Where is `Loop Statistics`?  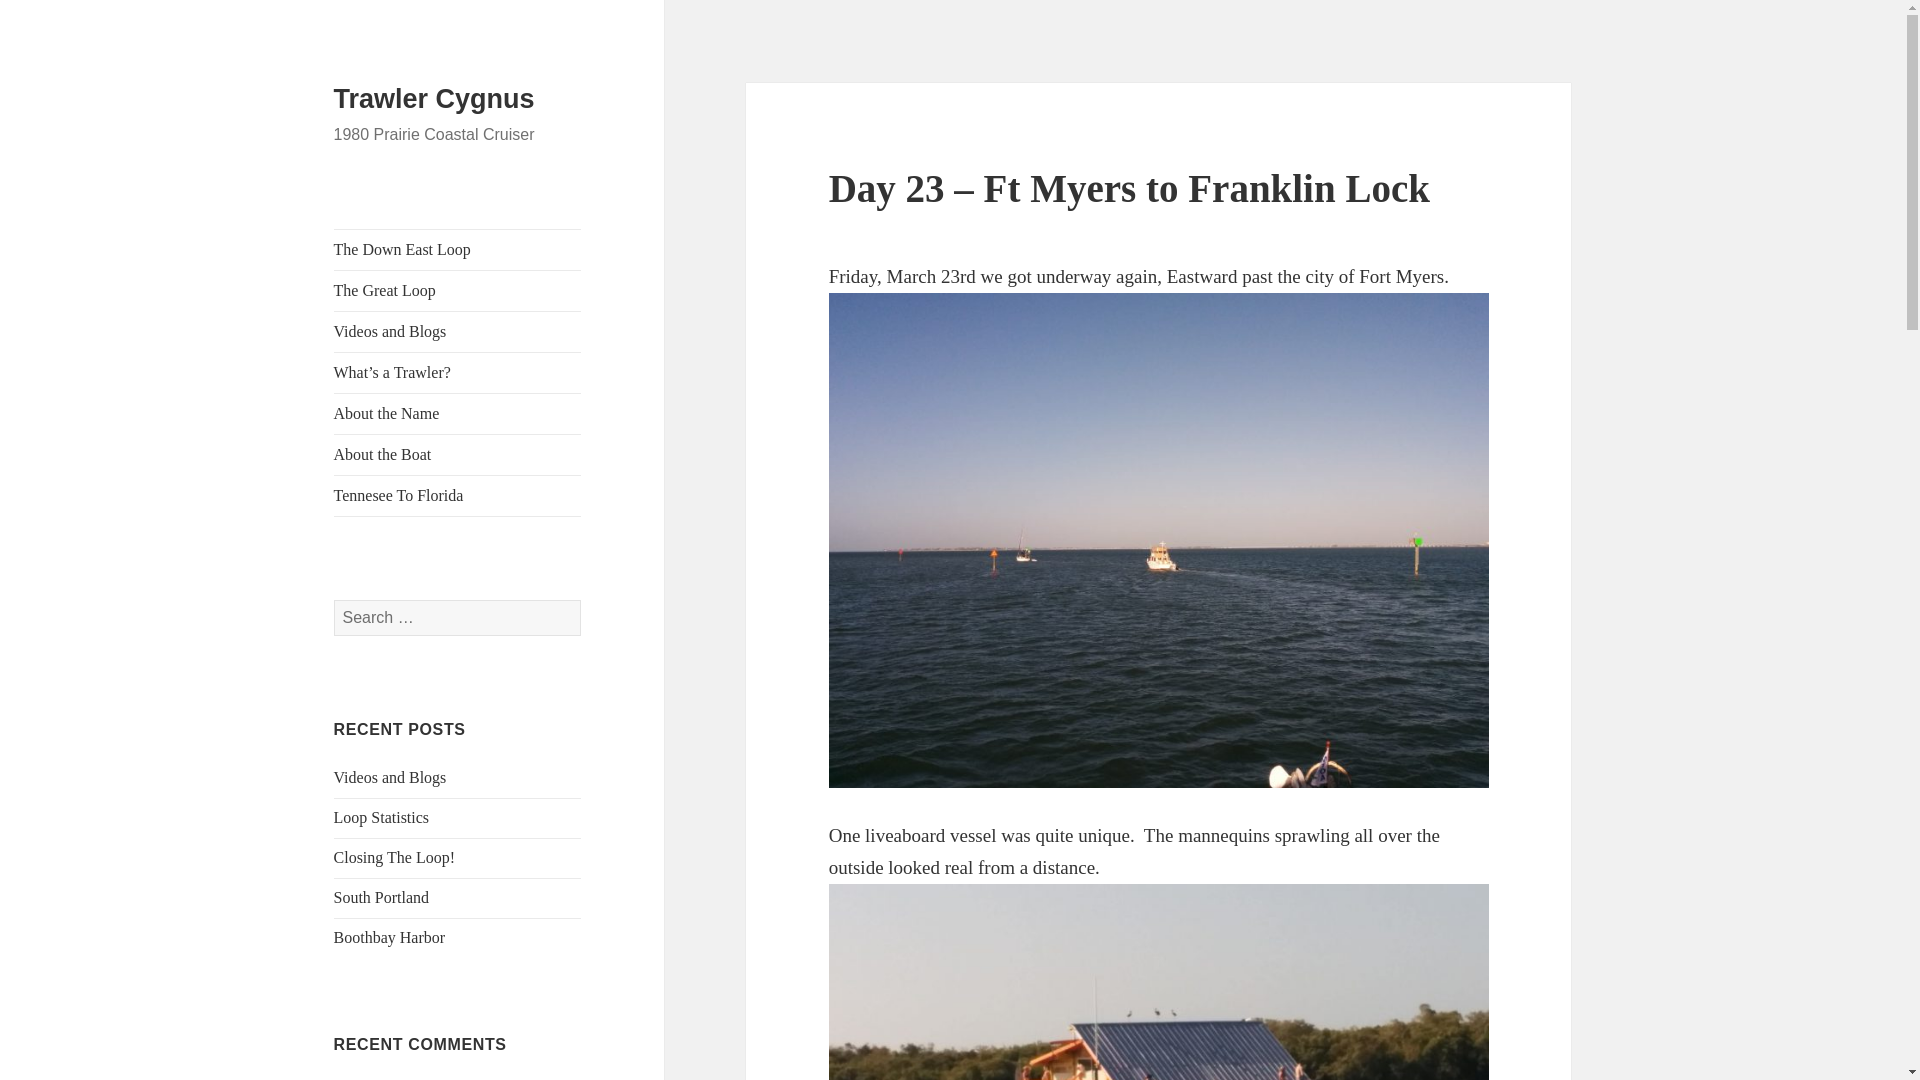
Loop Statistics is located at coordinates (382, 817).